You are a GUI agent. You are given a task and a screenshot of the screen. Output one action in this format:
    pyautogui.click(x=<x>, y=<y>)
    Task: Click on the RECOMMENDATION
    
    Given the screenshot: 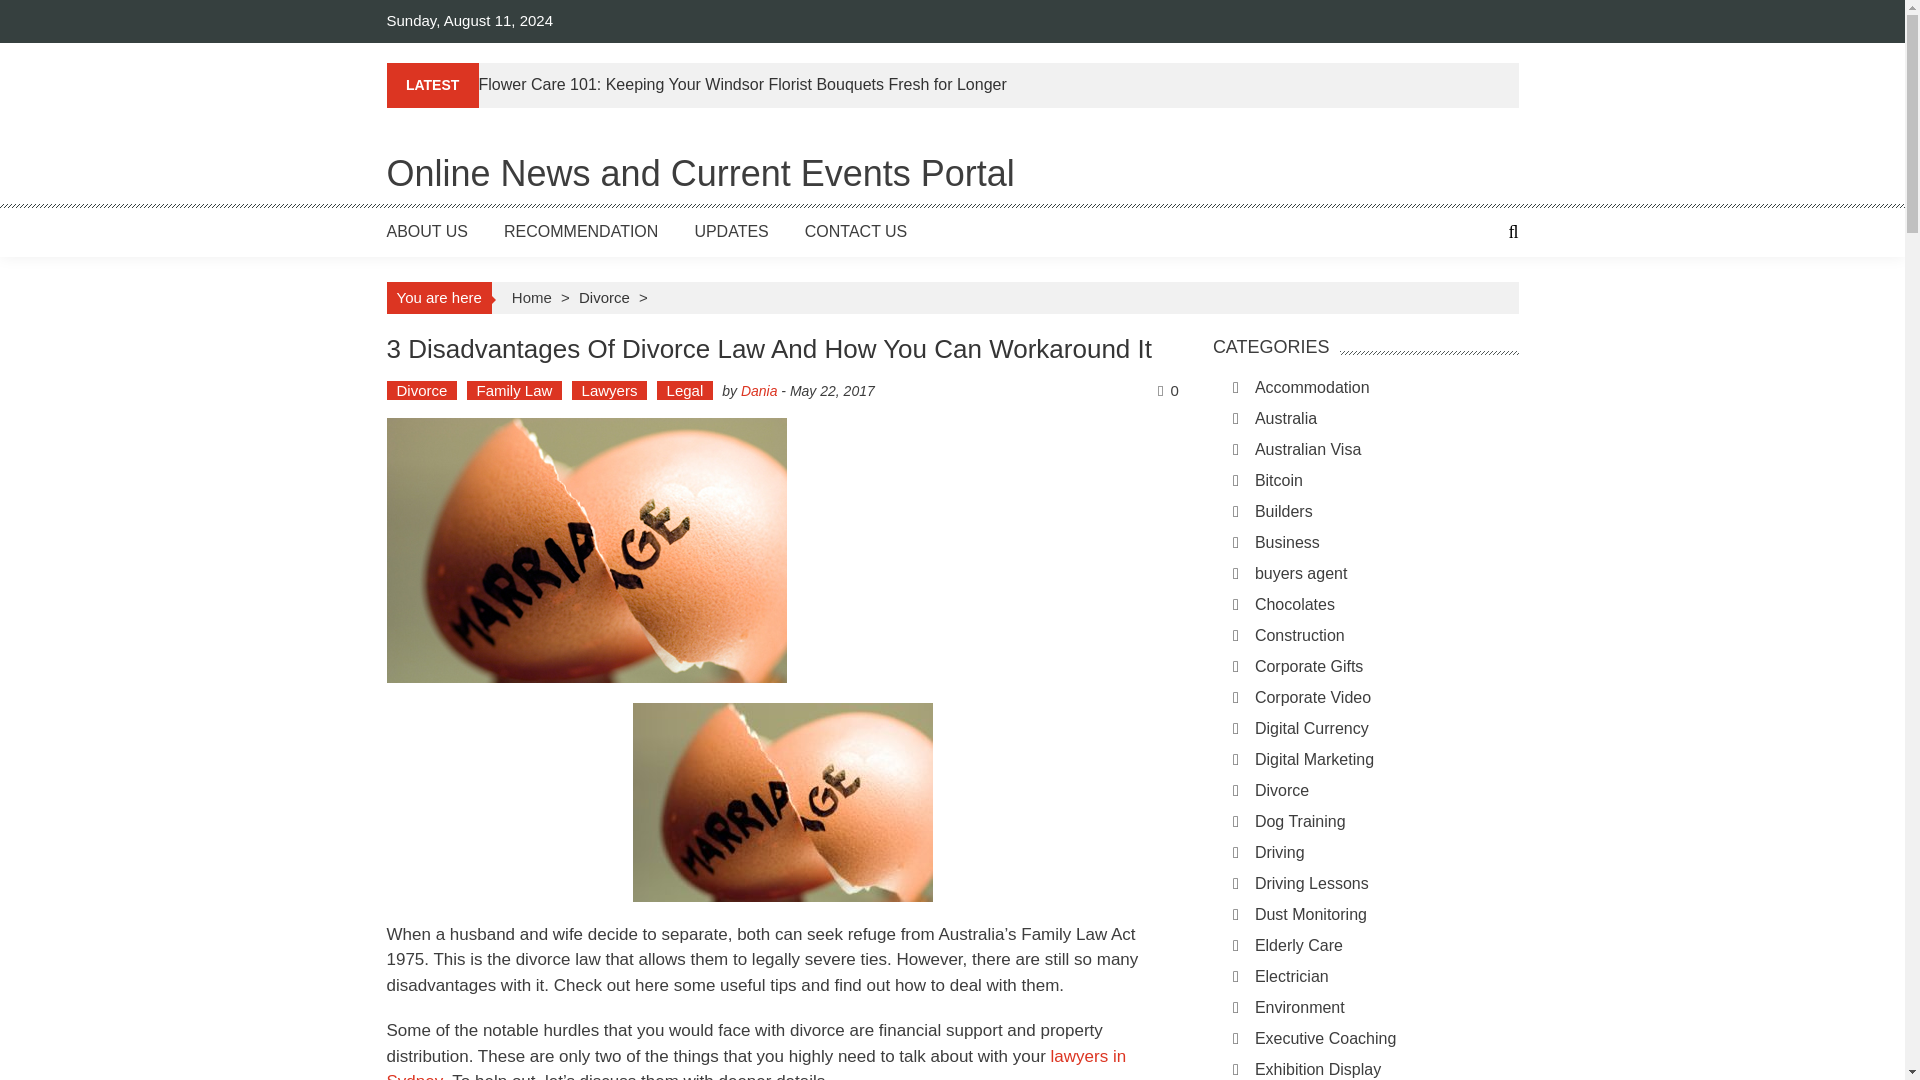 What is the action you would take?
    pyautogui.click(x=580, y=230)
    